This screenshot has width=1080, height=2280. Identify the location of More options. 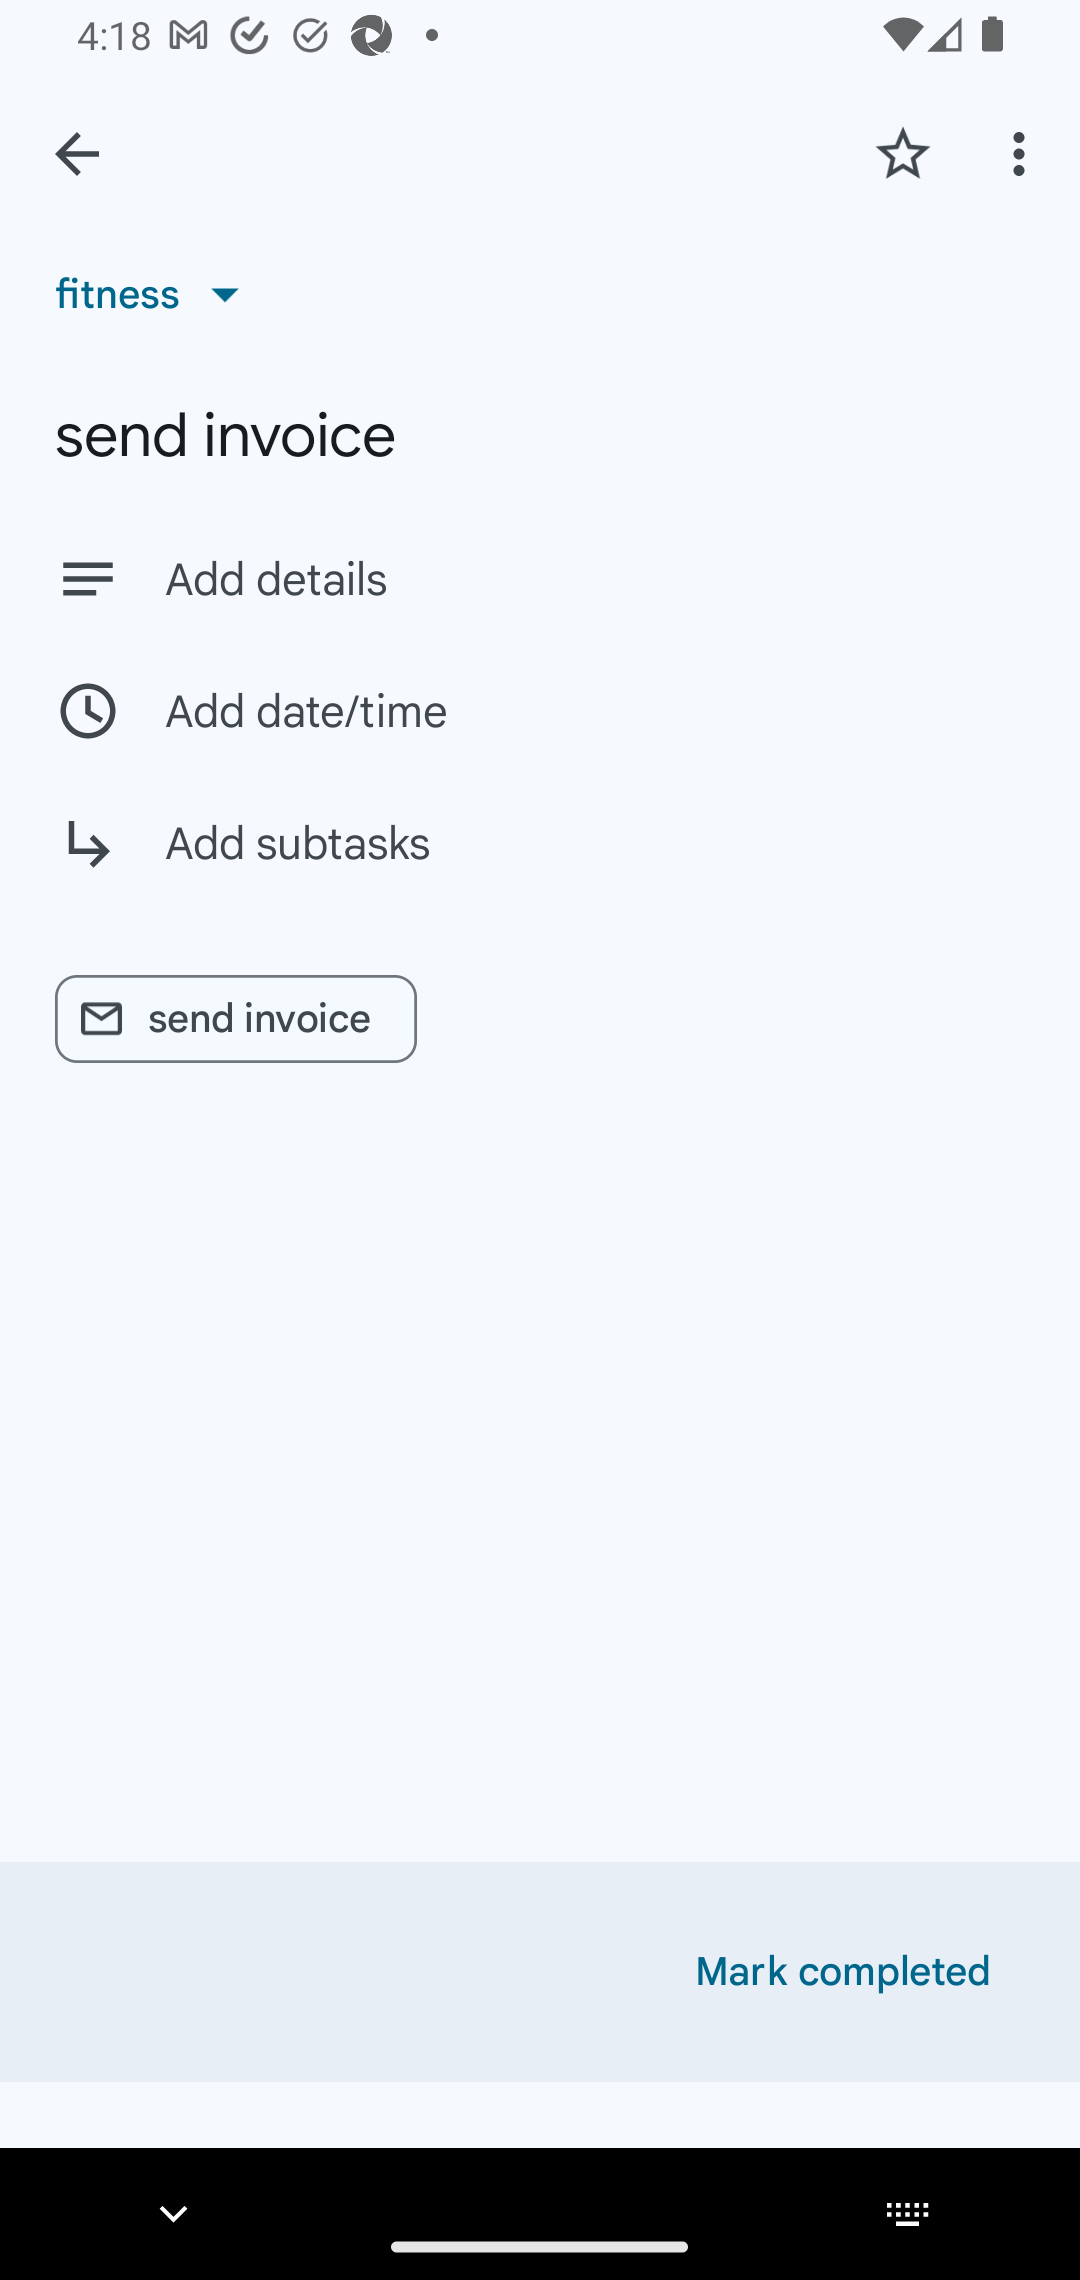
(1024, 153).